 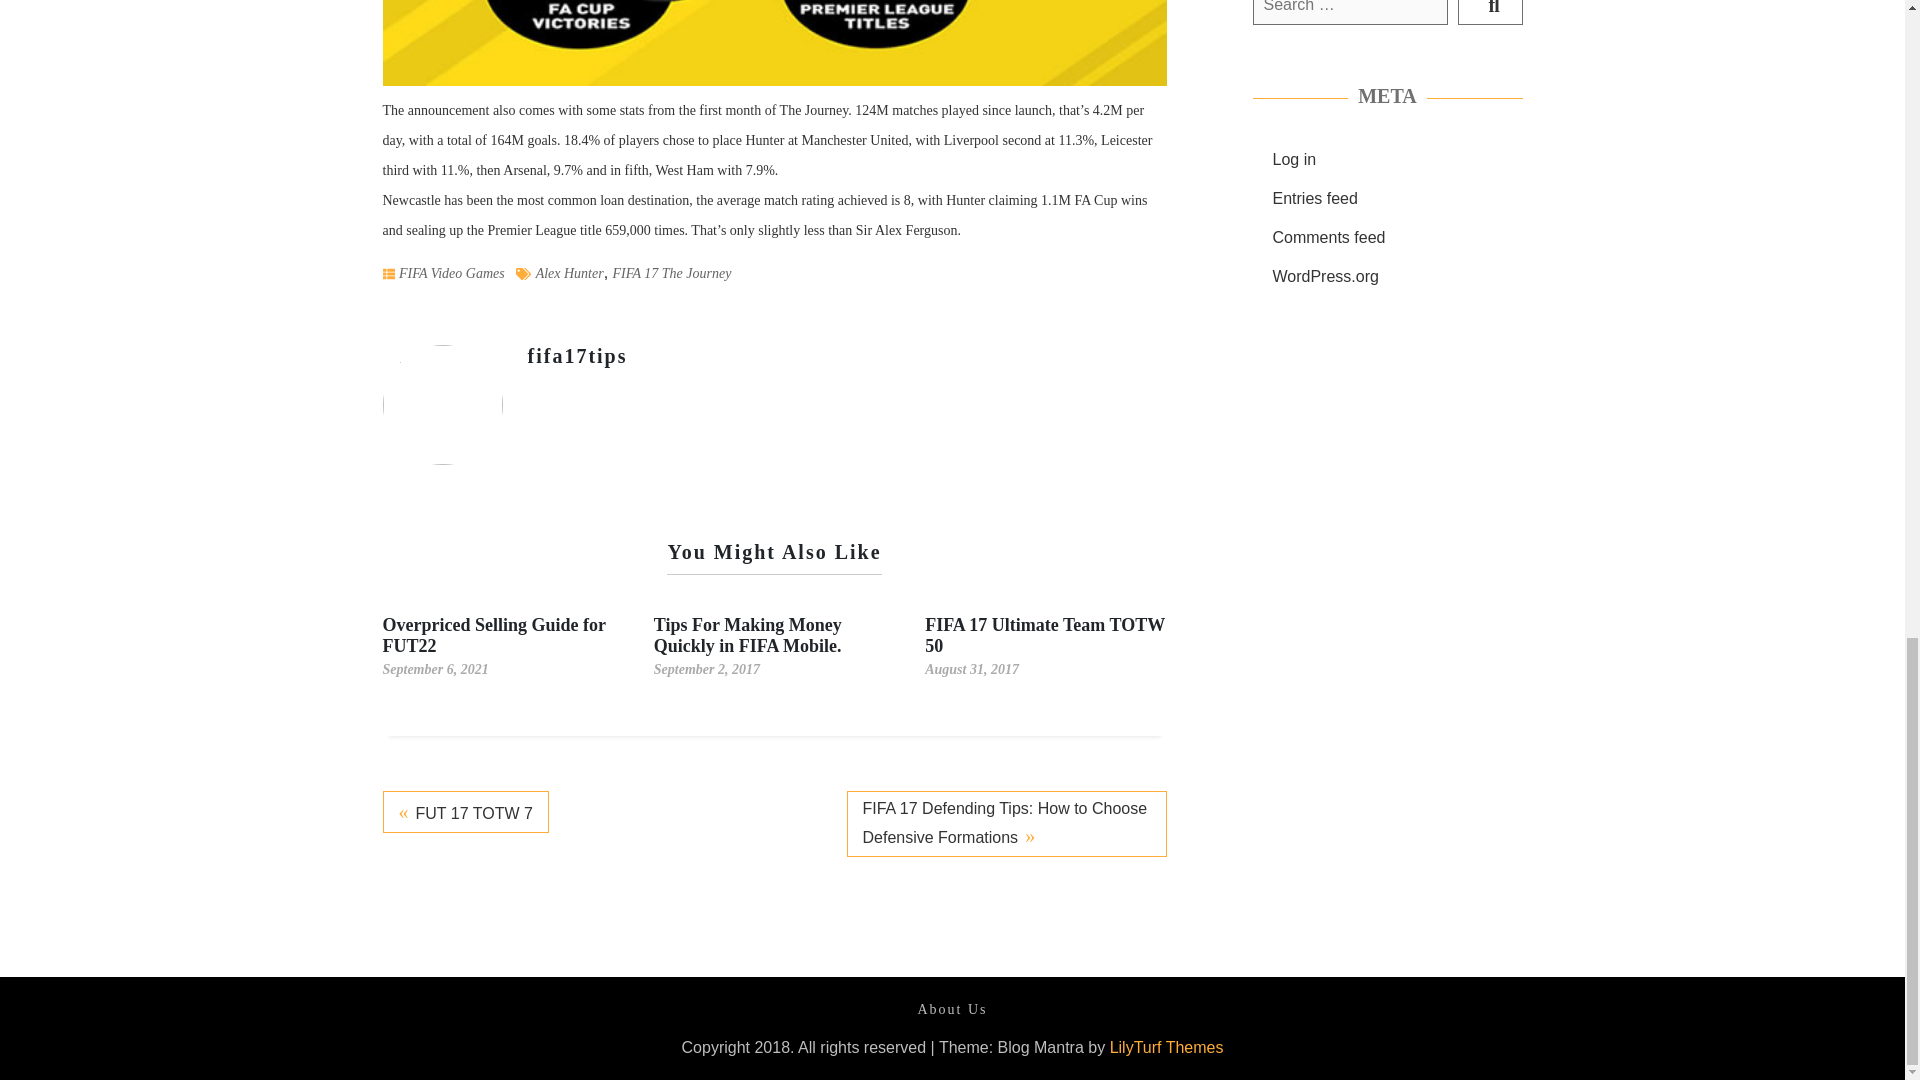 I want to click on Search, so click(x=1490, y=12).